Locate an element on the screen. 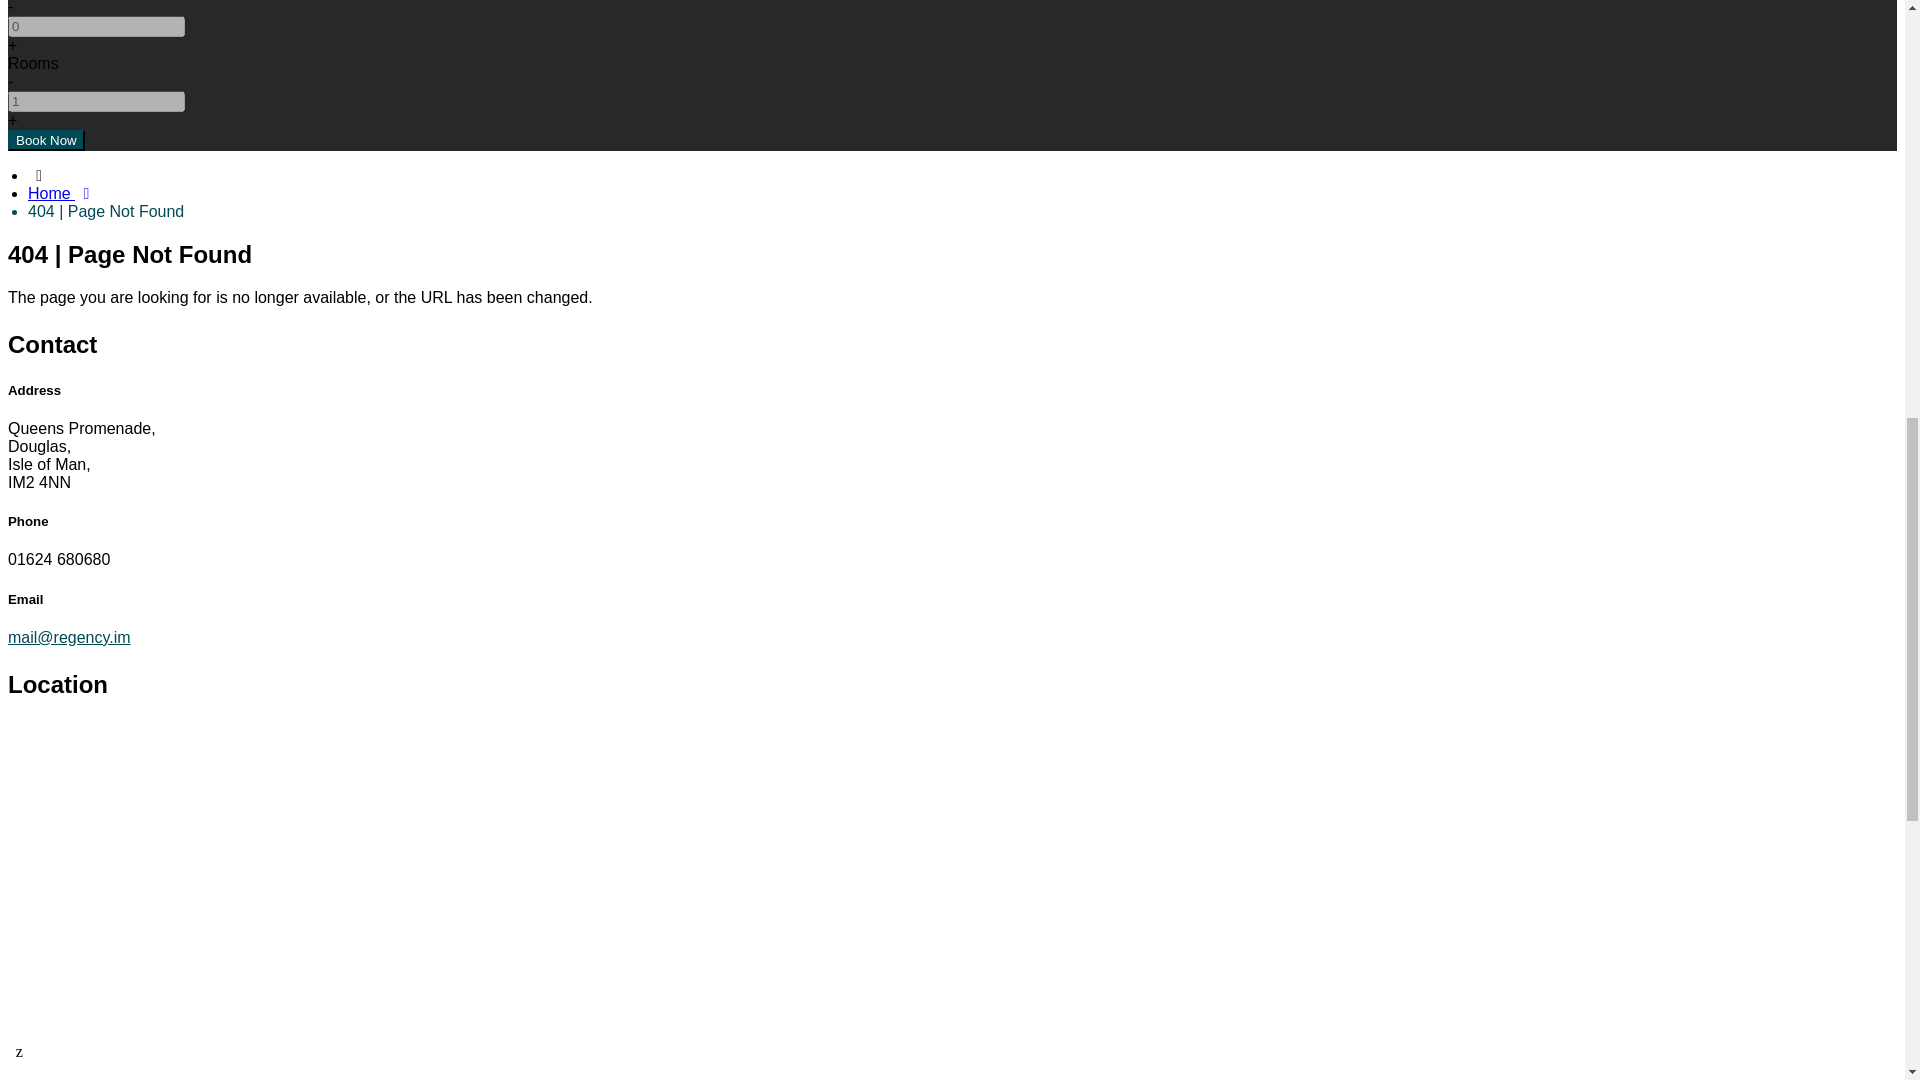 Image resolution: width=1920 pixels, height=1080 pixels. 1 is located at coordinates (96, 101).